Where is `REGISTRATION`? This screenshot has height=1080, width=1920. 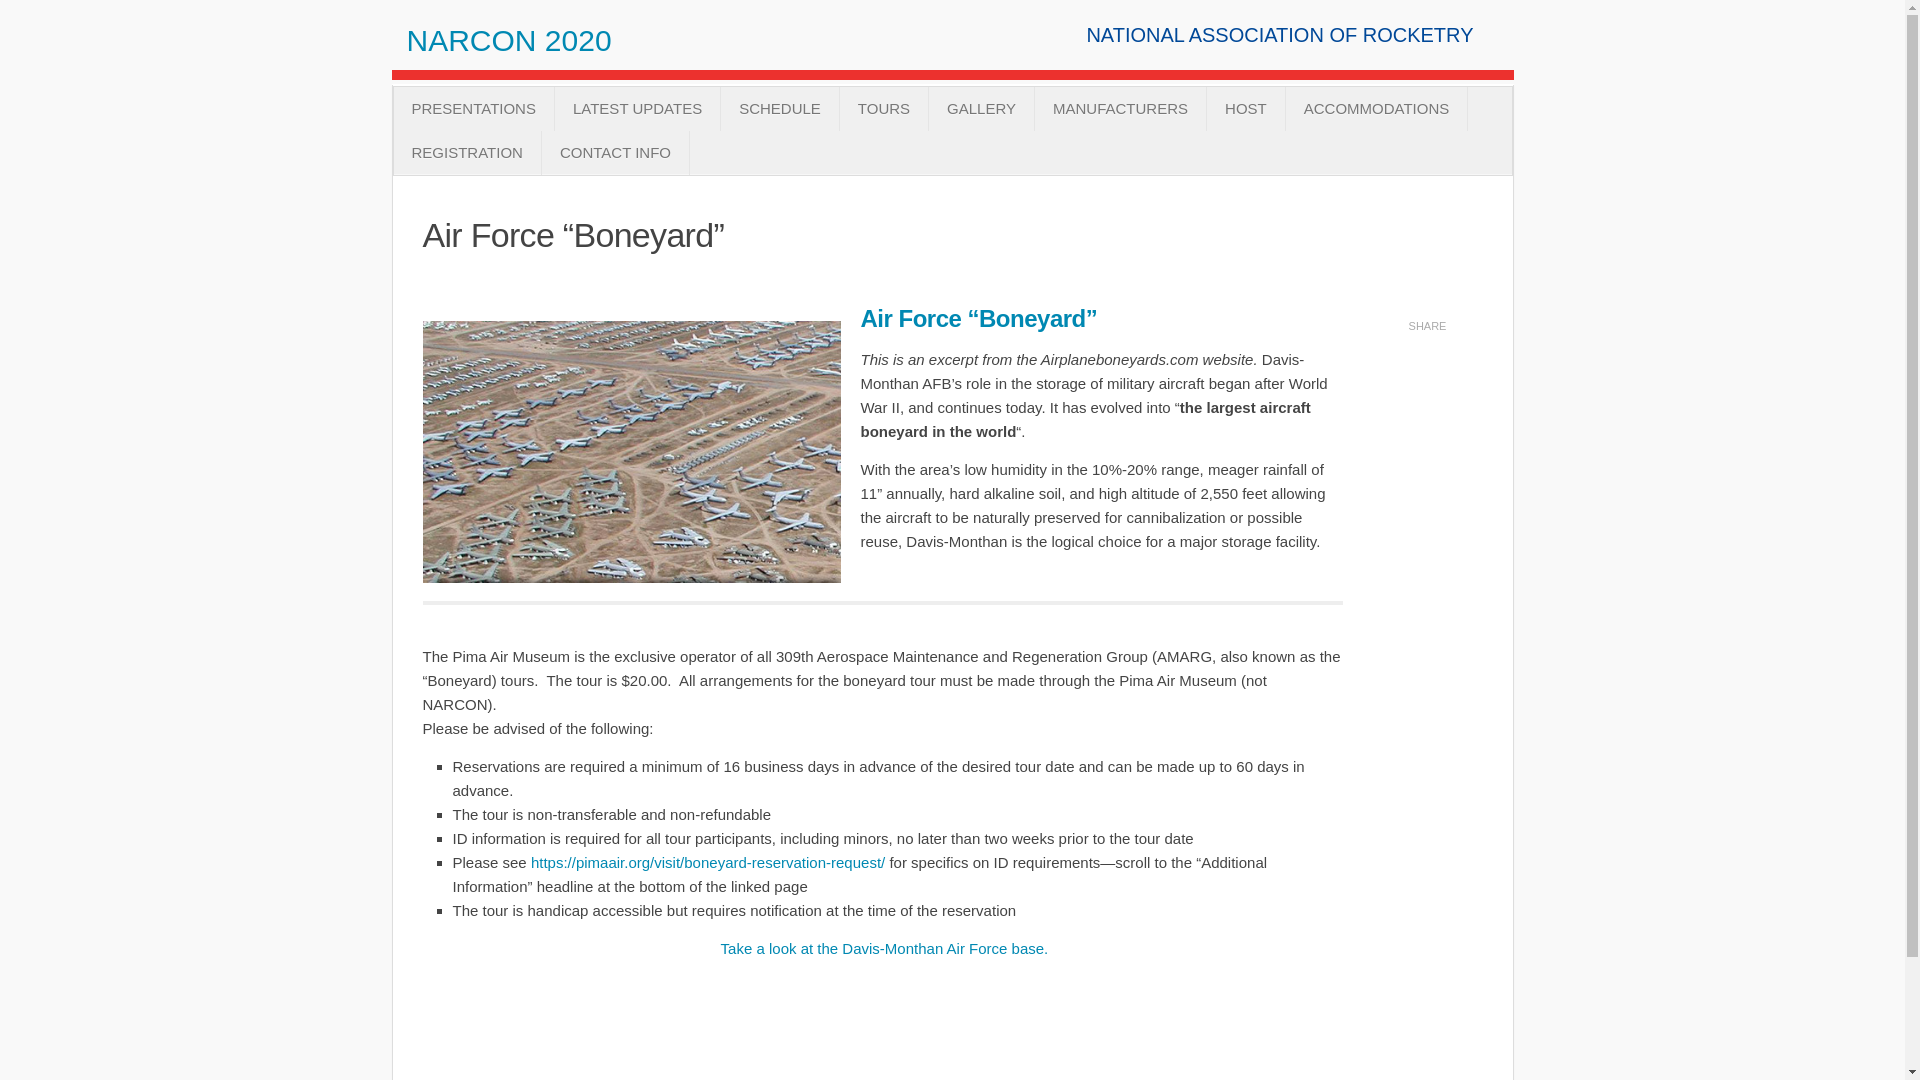 REGISTRATION is located at coordinates (467, 152).